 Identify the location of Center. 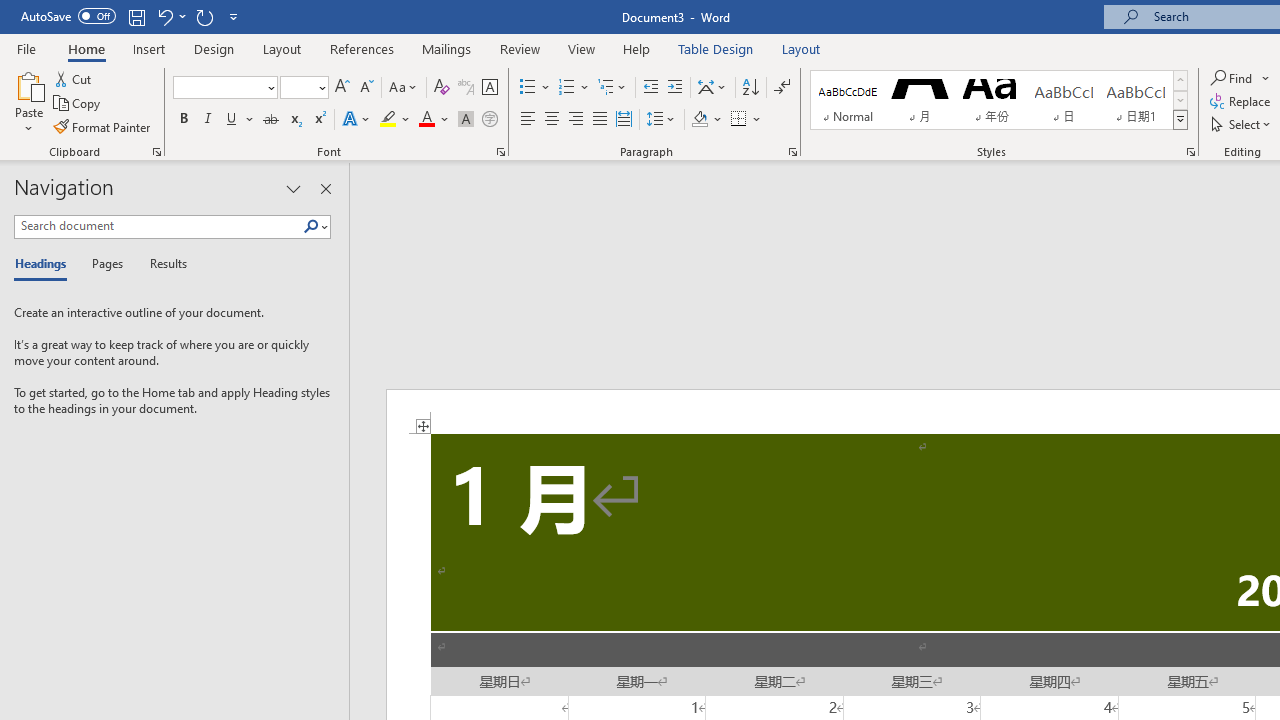
(552, 120).